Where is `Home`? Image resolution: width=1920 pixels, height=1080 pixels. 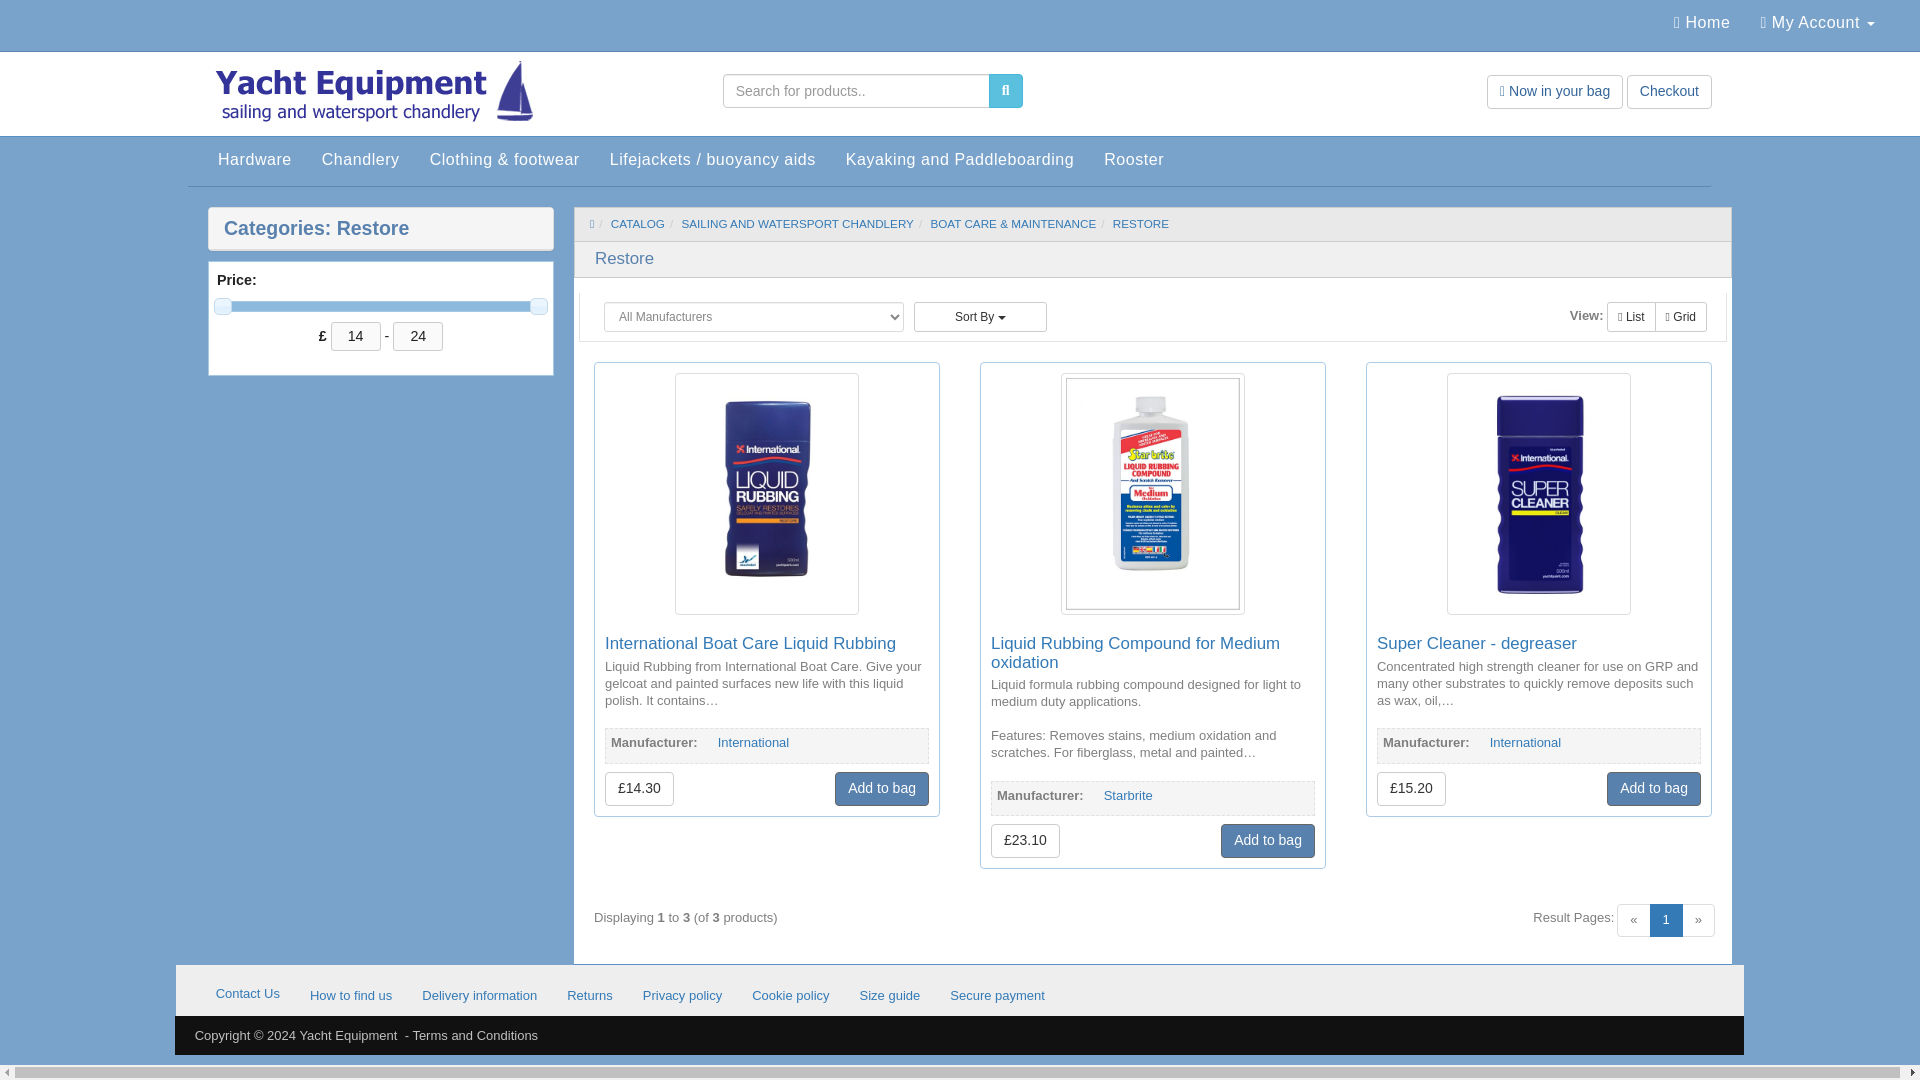 Home is located at coordinates (1702, 23).